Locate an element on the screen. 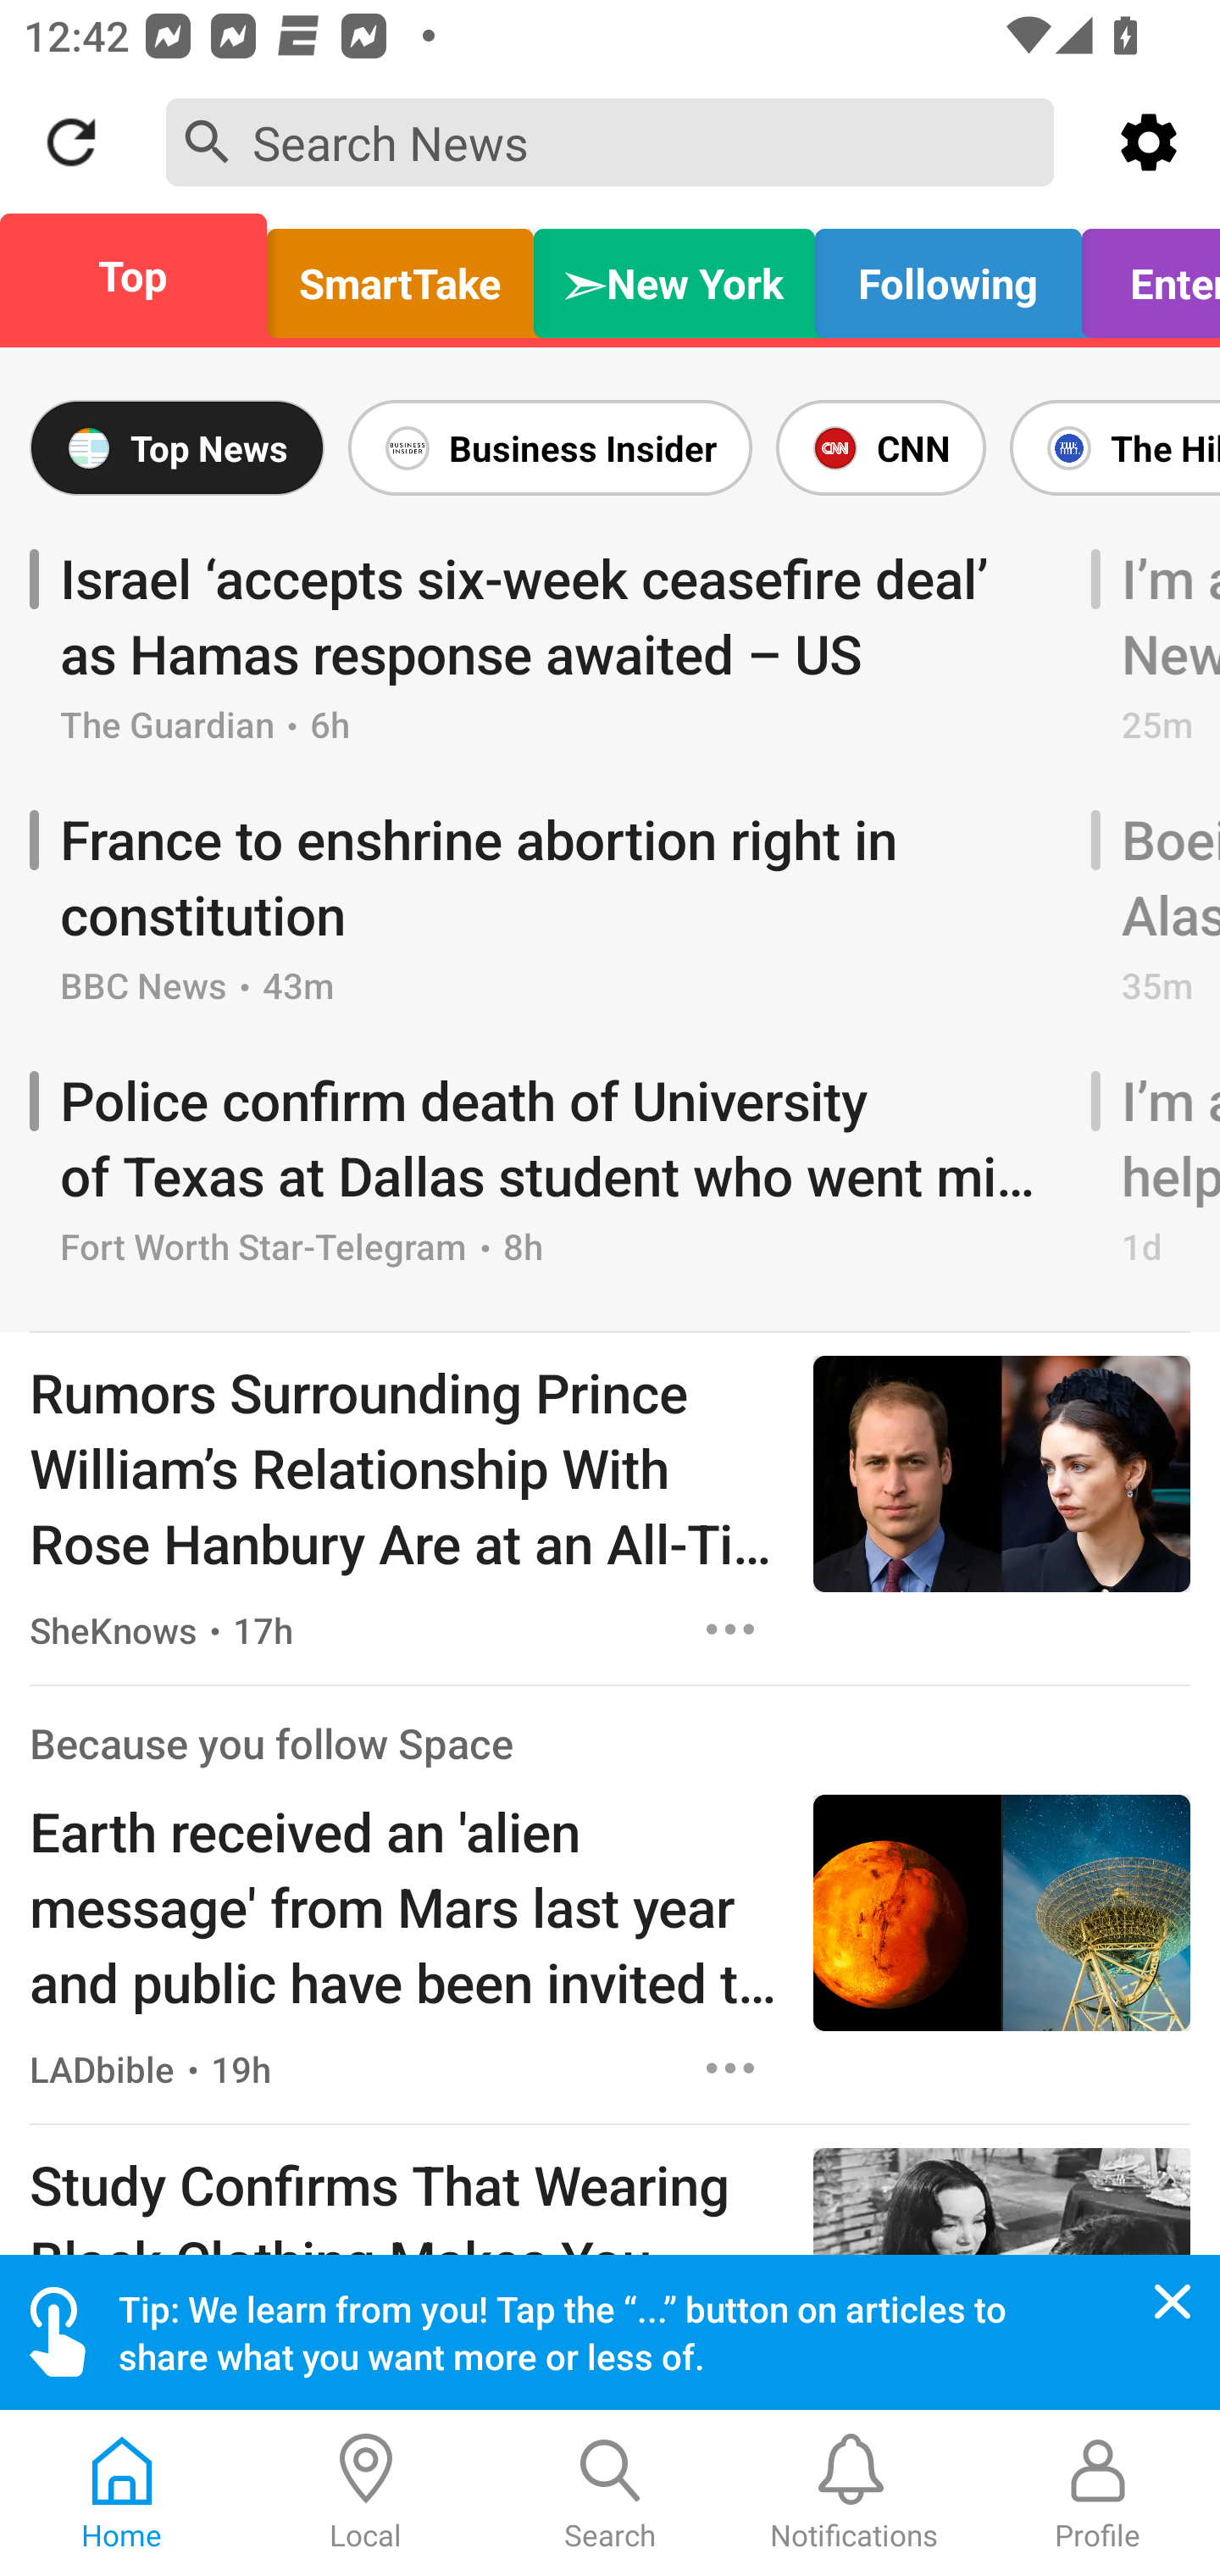 The image size is (1220, 2576). Top is located at coordinates (142, 275).